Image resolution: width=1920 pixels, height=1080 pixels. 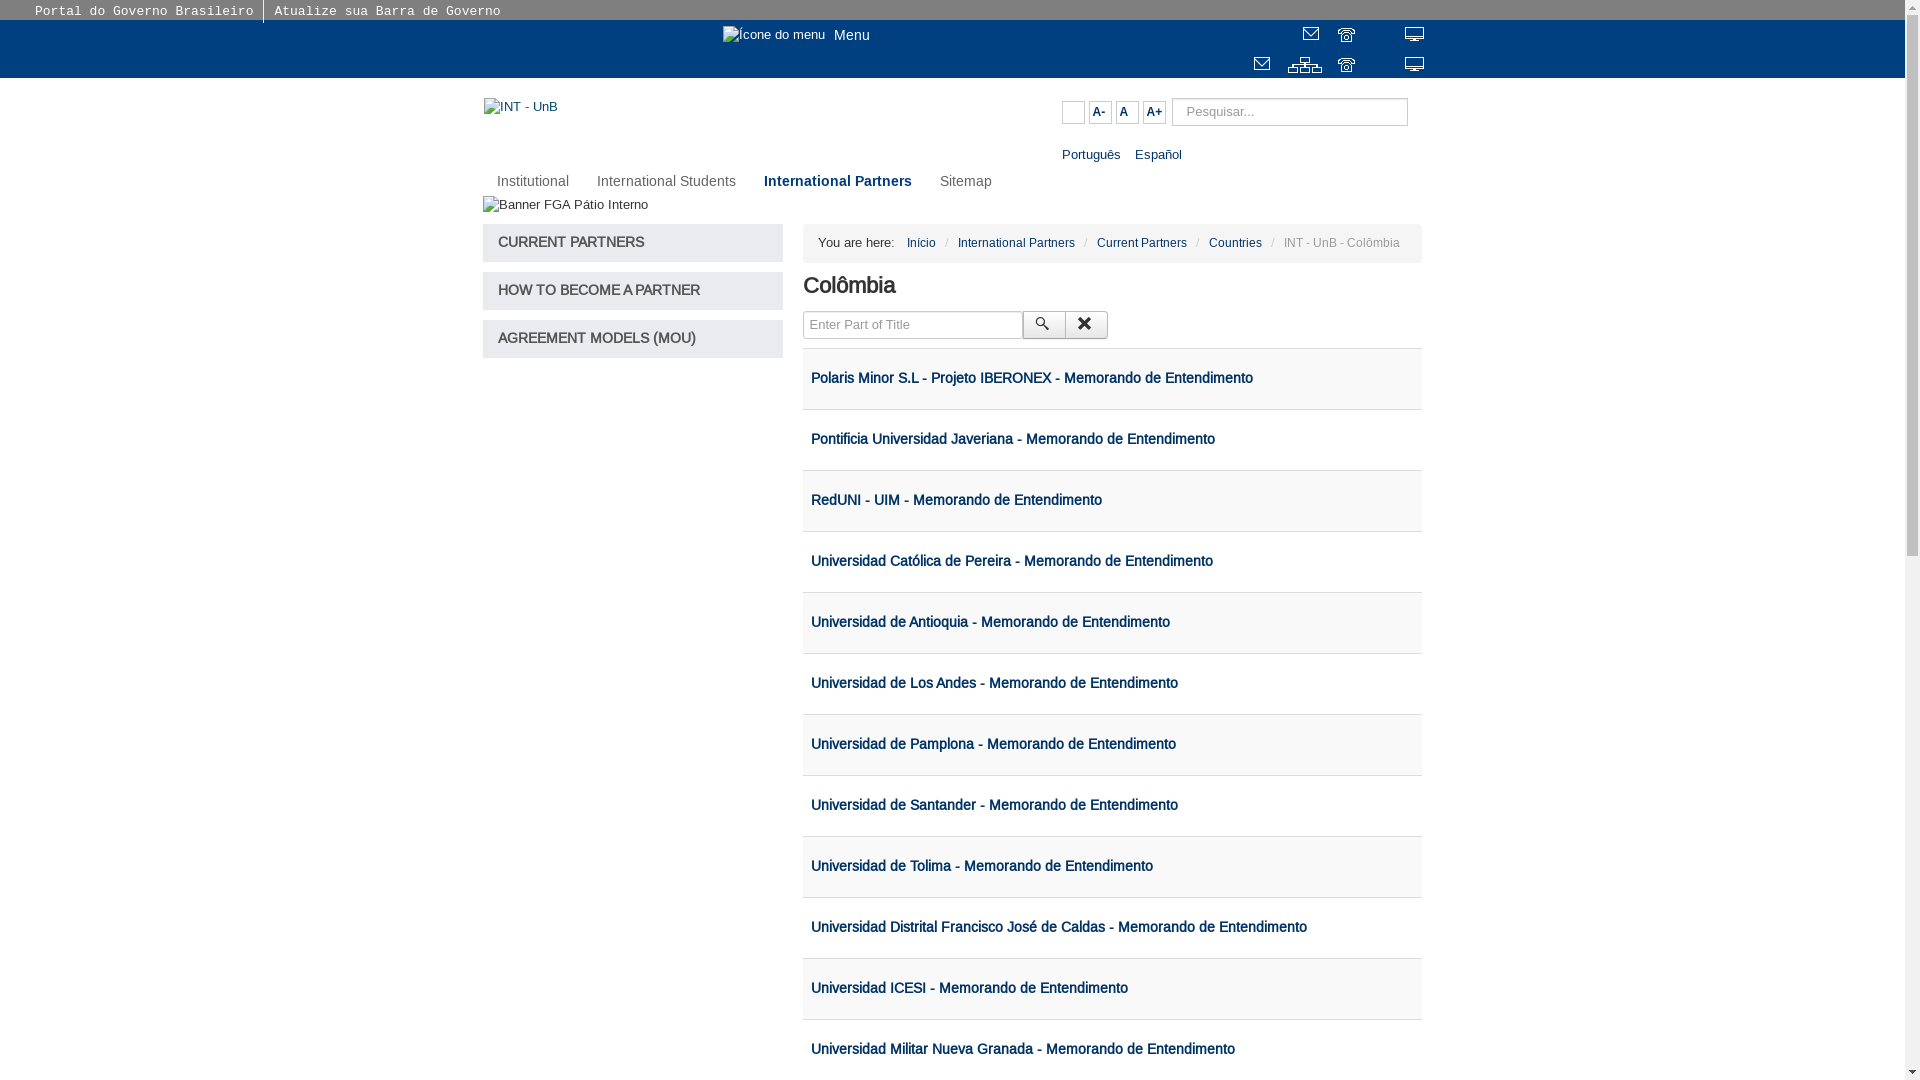 I want to click on Sistemas, so click(x=1416, y=36).